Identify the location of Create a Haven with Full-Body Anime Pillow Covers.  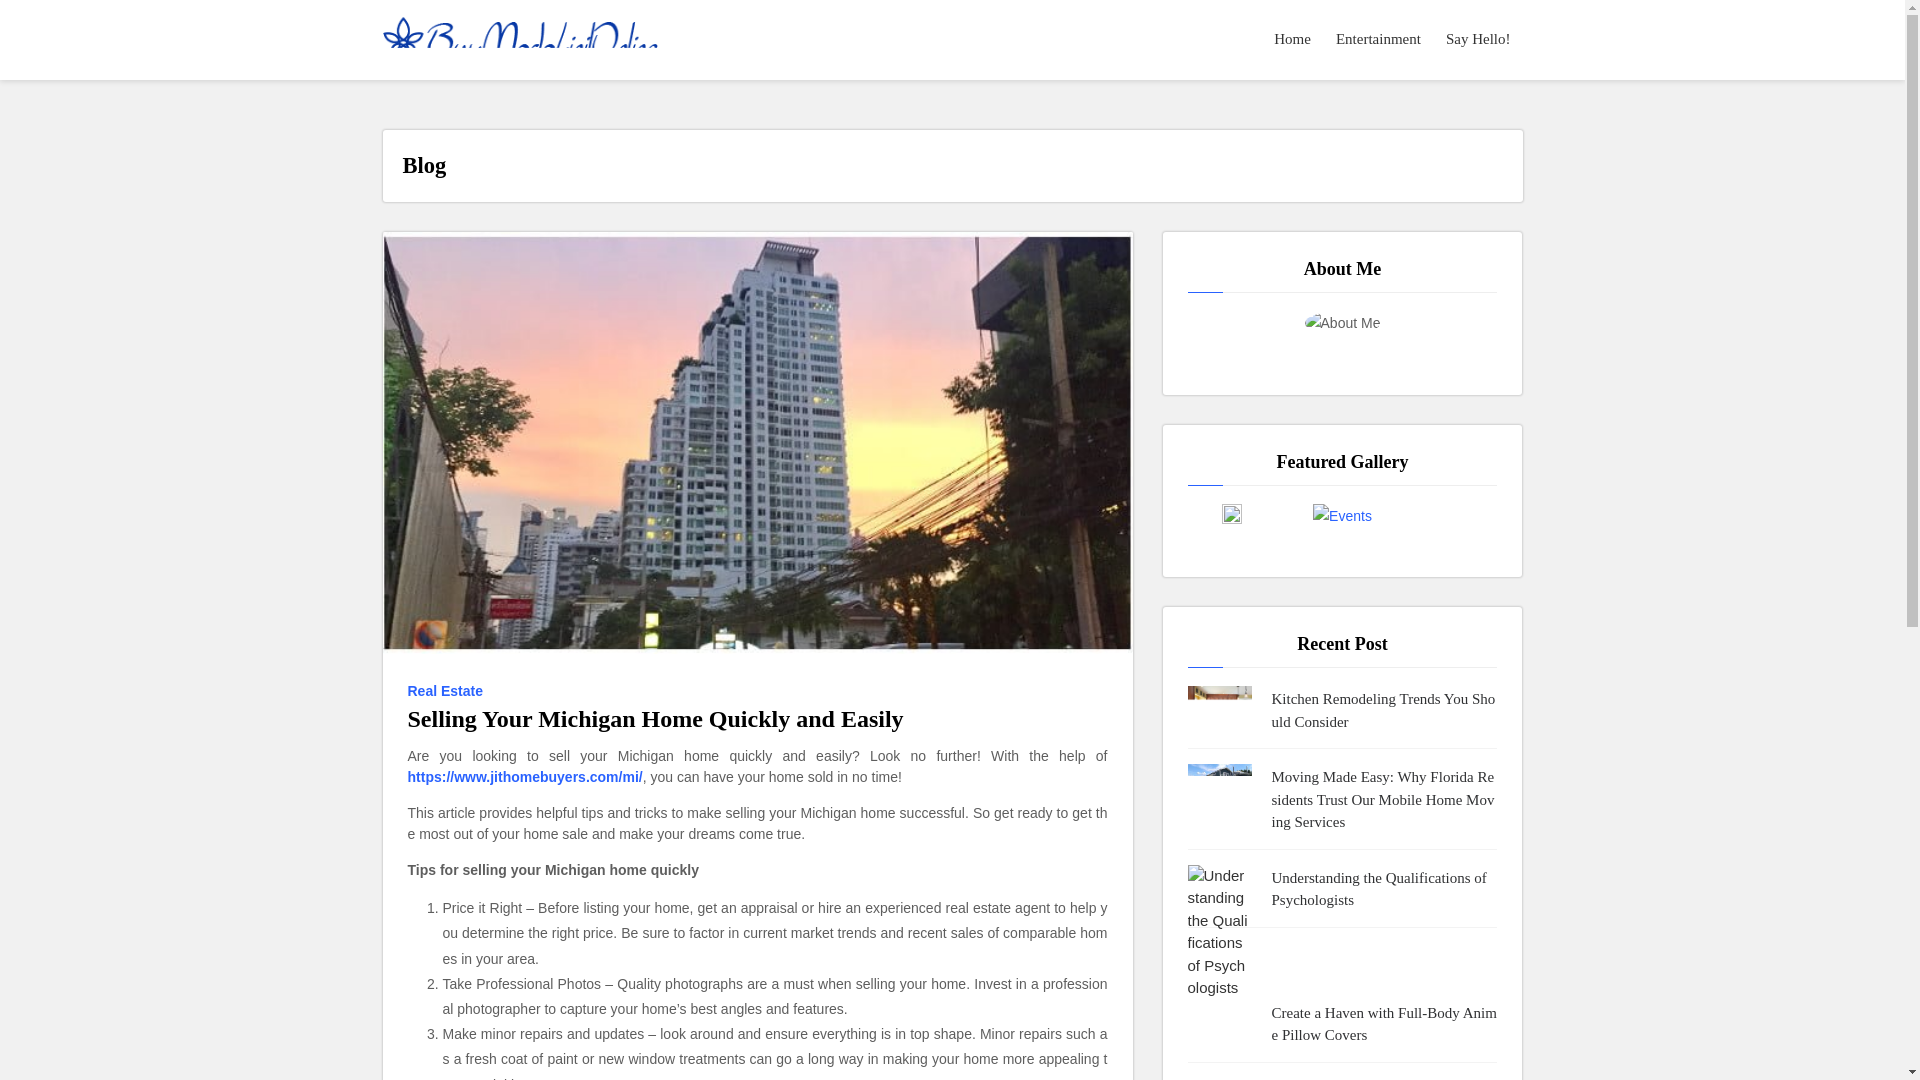
(1384, 1024).